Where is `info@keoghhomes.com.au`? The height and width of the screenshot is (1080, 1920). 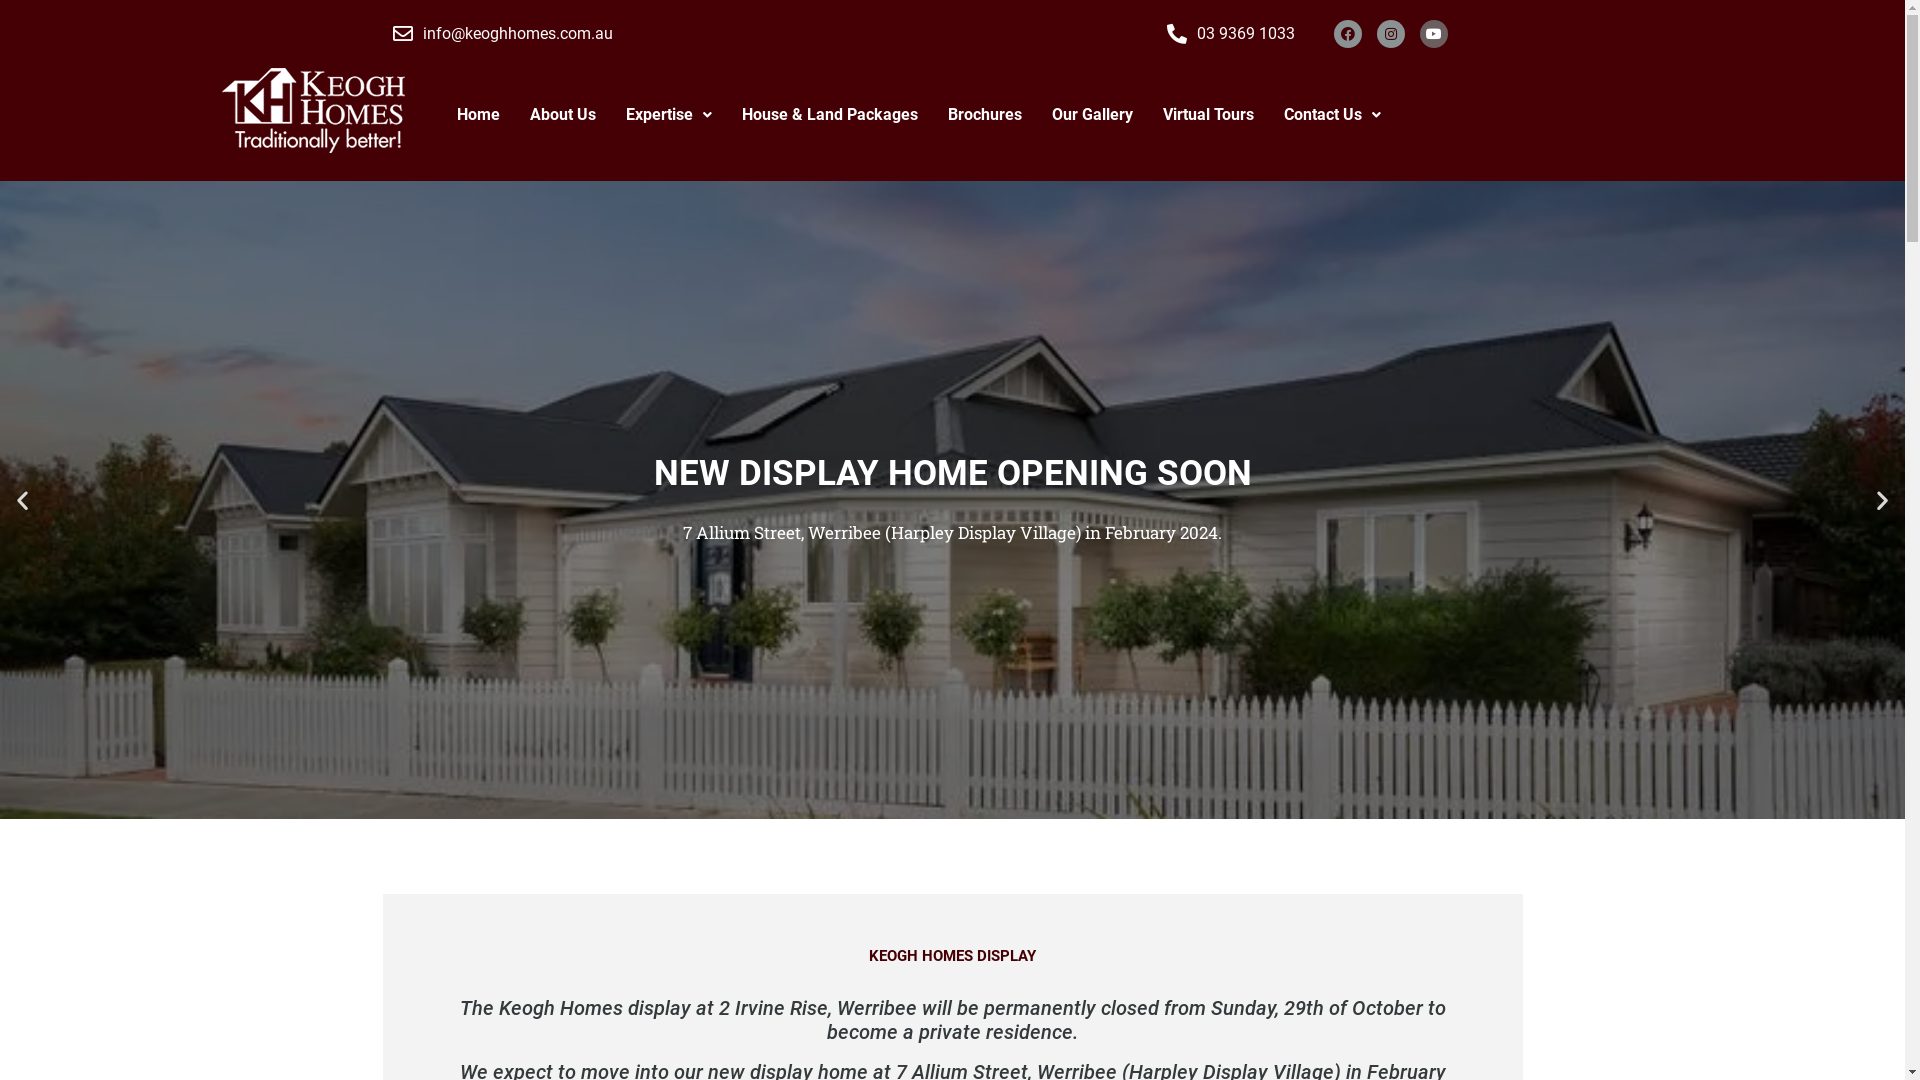 info@keoghhomes.com.au is located at coordinates (770, 34).